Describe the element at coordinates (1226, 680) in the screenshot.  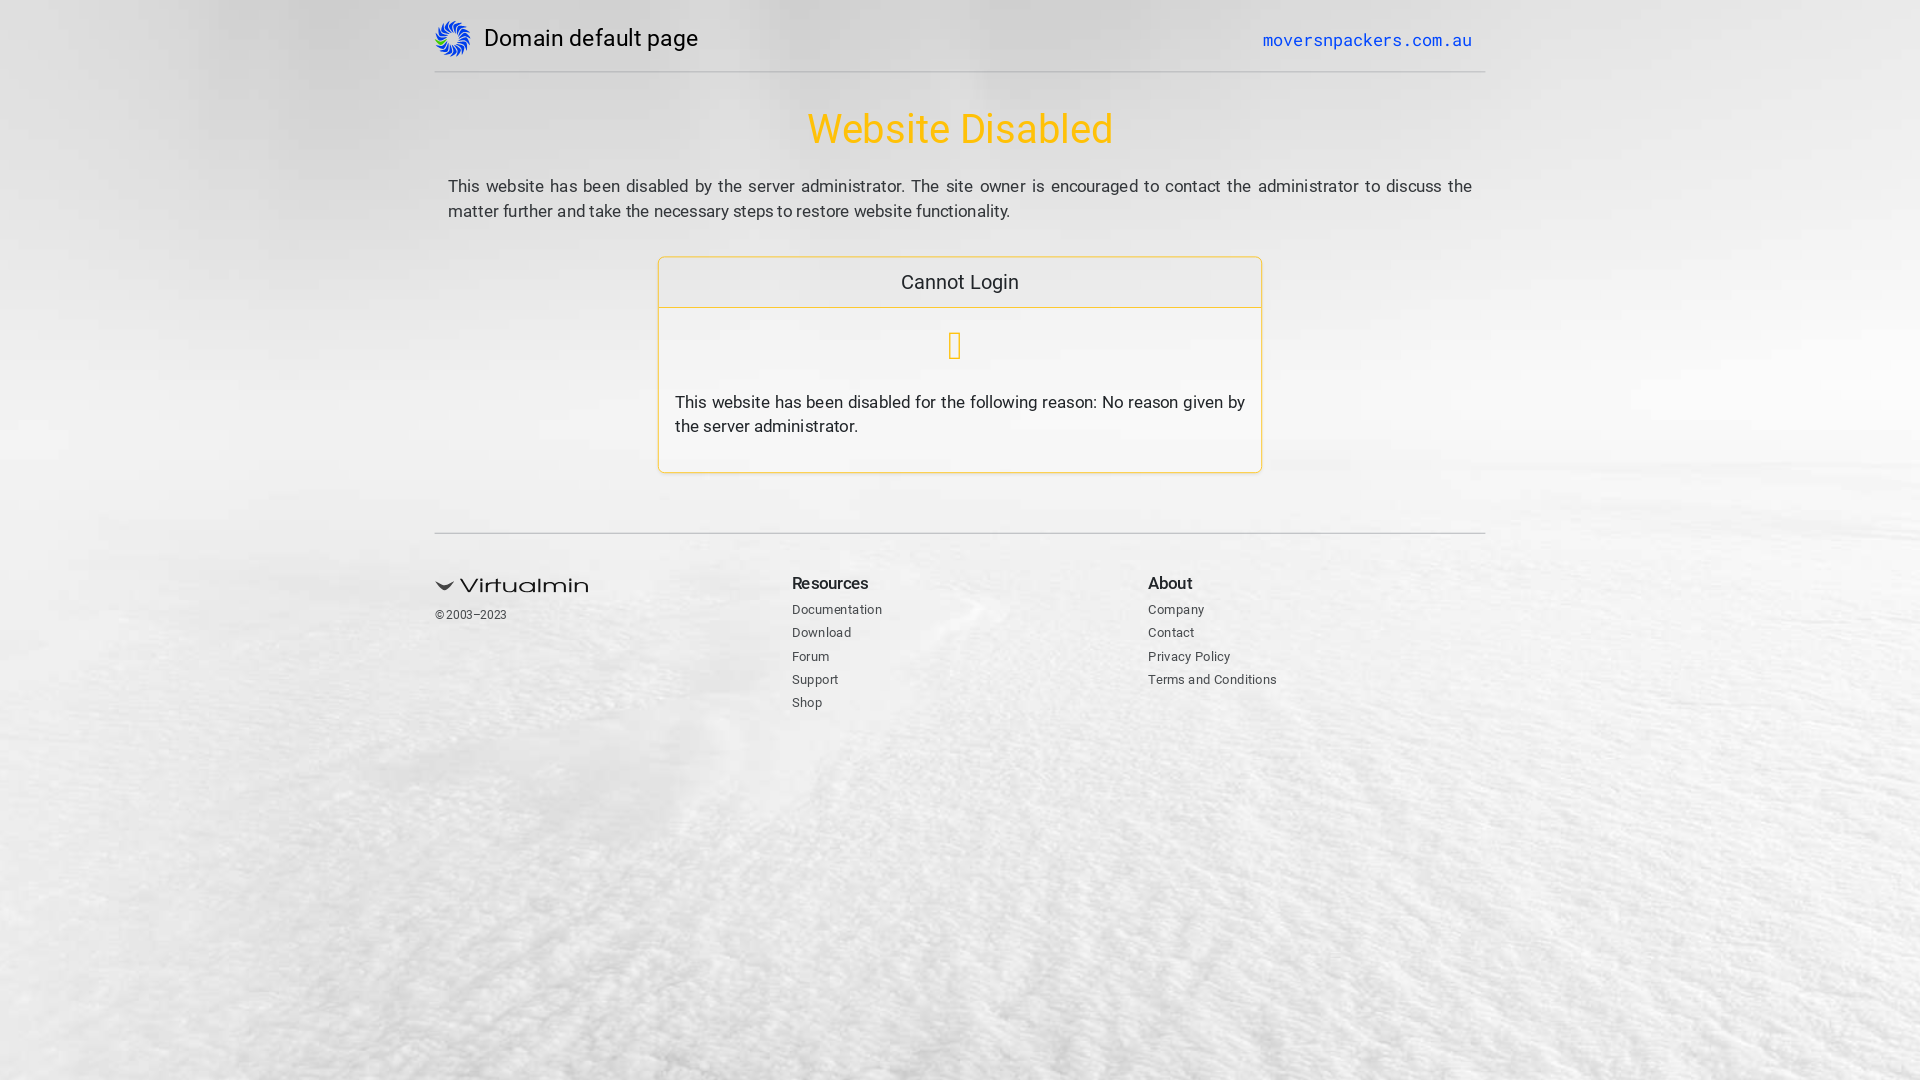
I see `Terms and Conditions` at that location.